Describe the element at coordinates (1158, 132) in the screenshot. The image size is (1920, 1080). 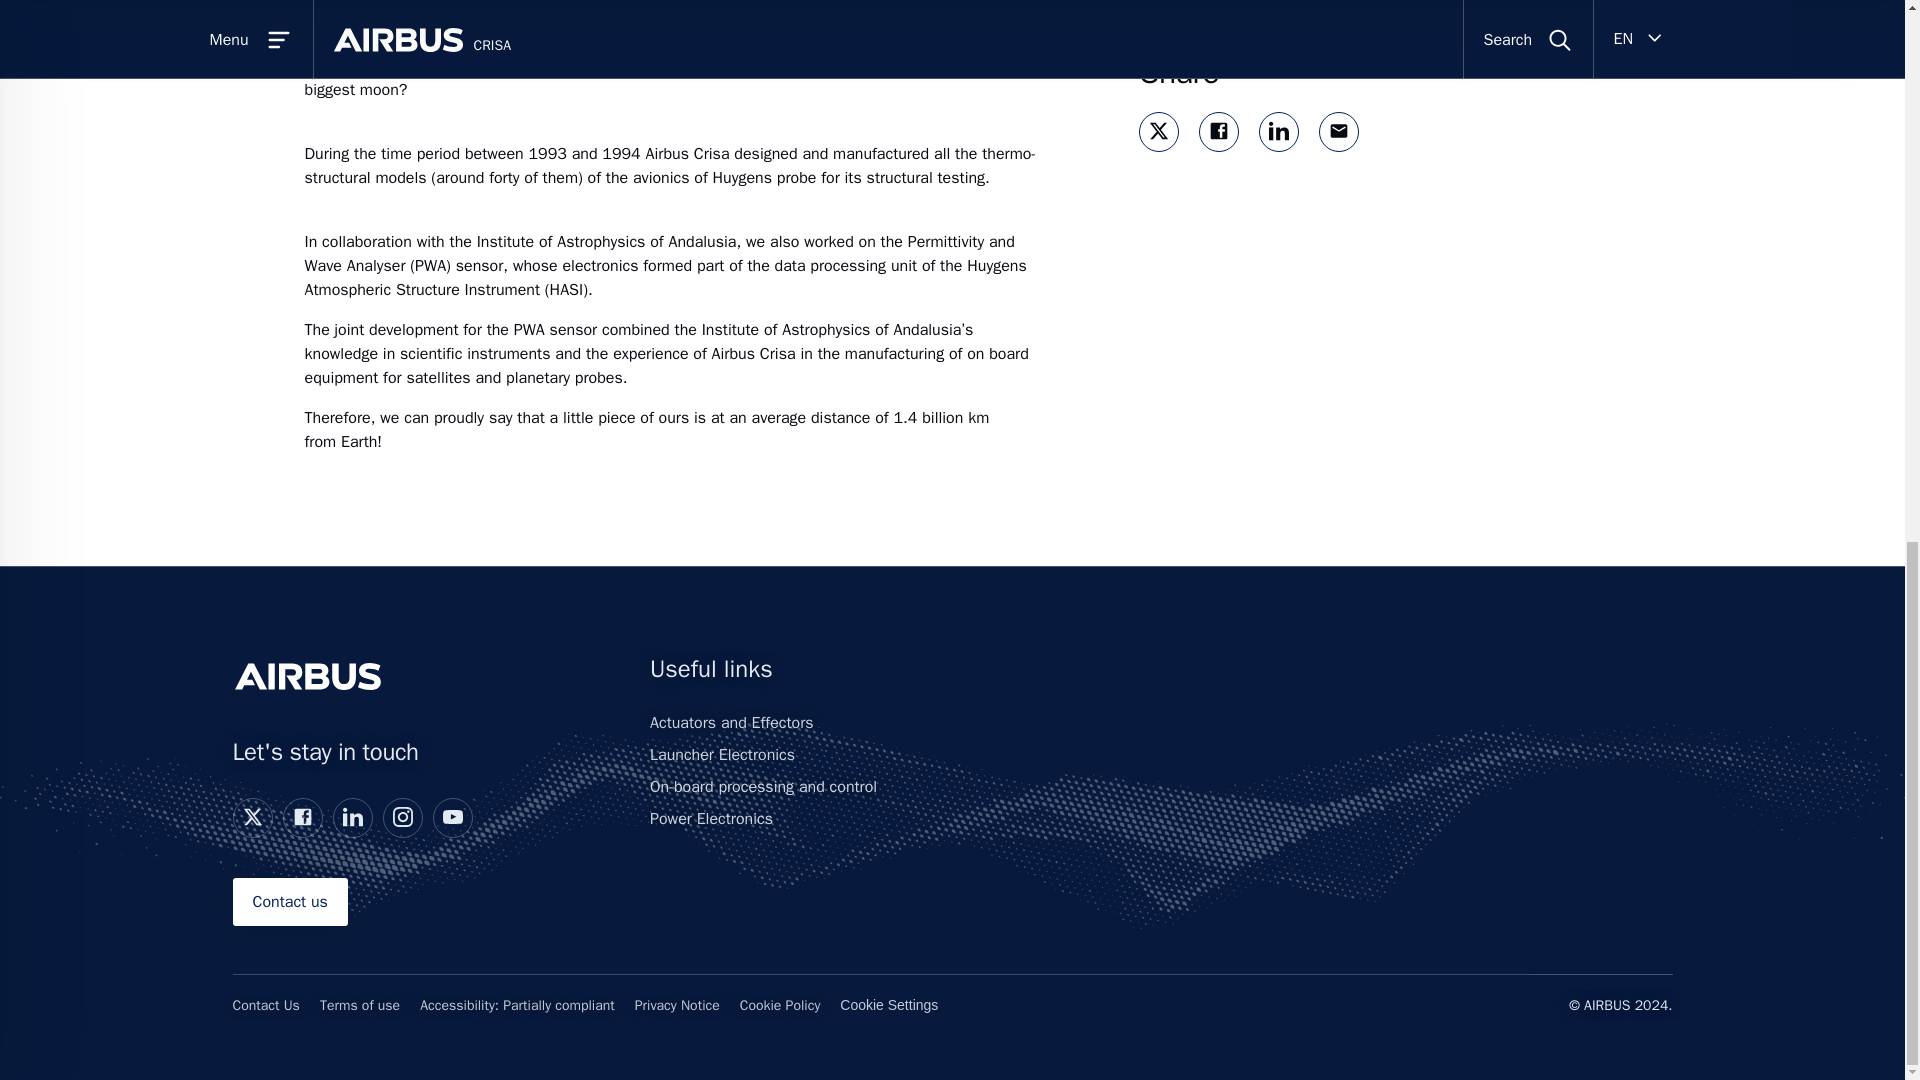
I see `crisa X` at that location.